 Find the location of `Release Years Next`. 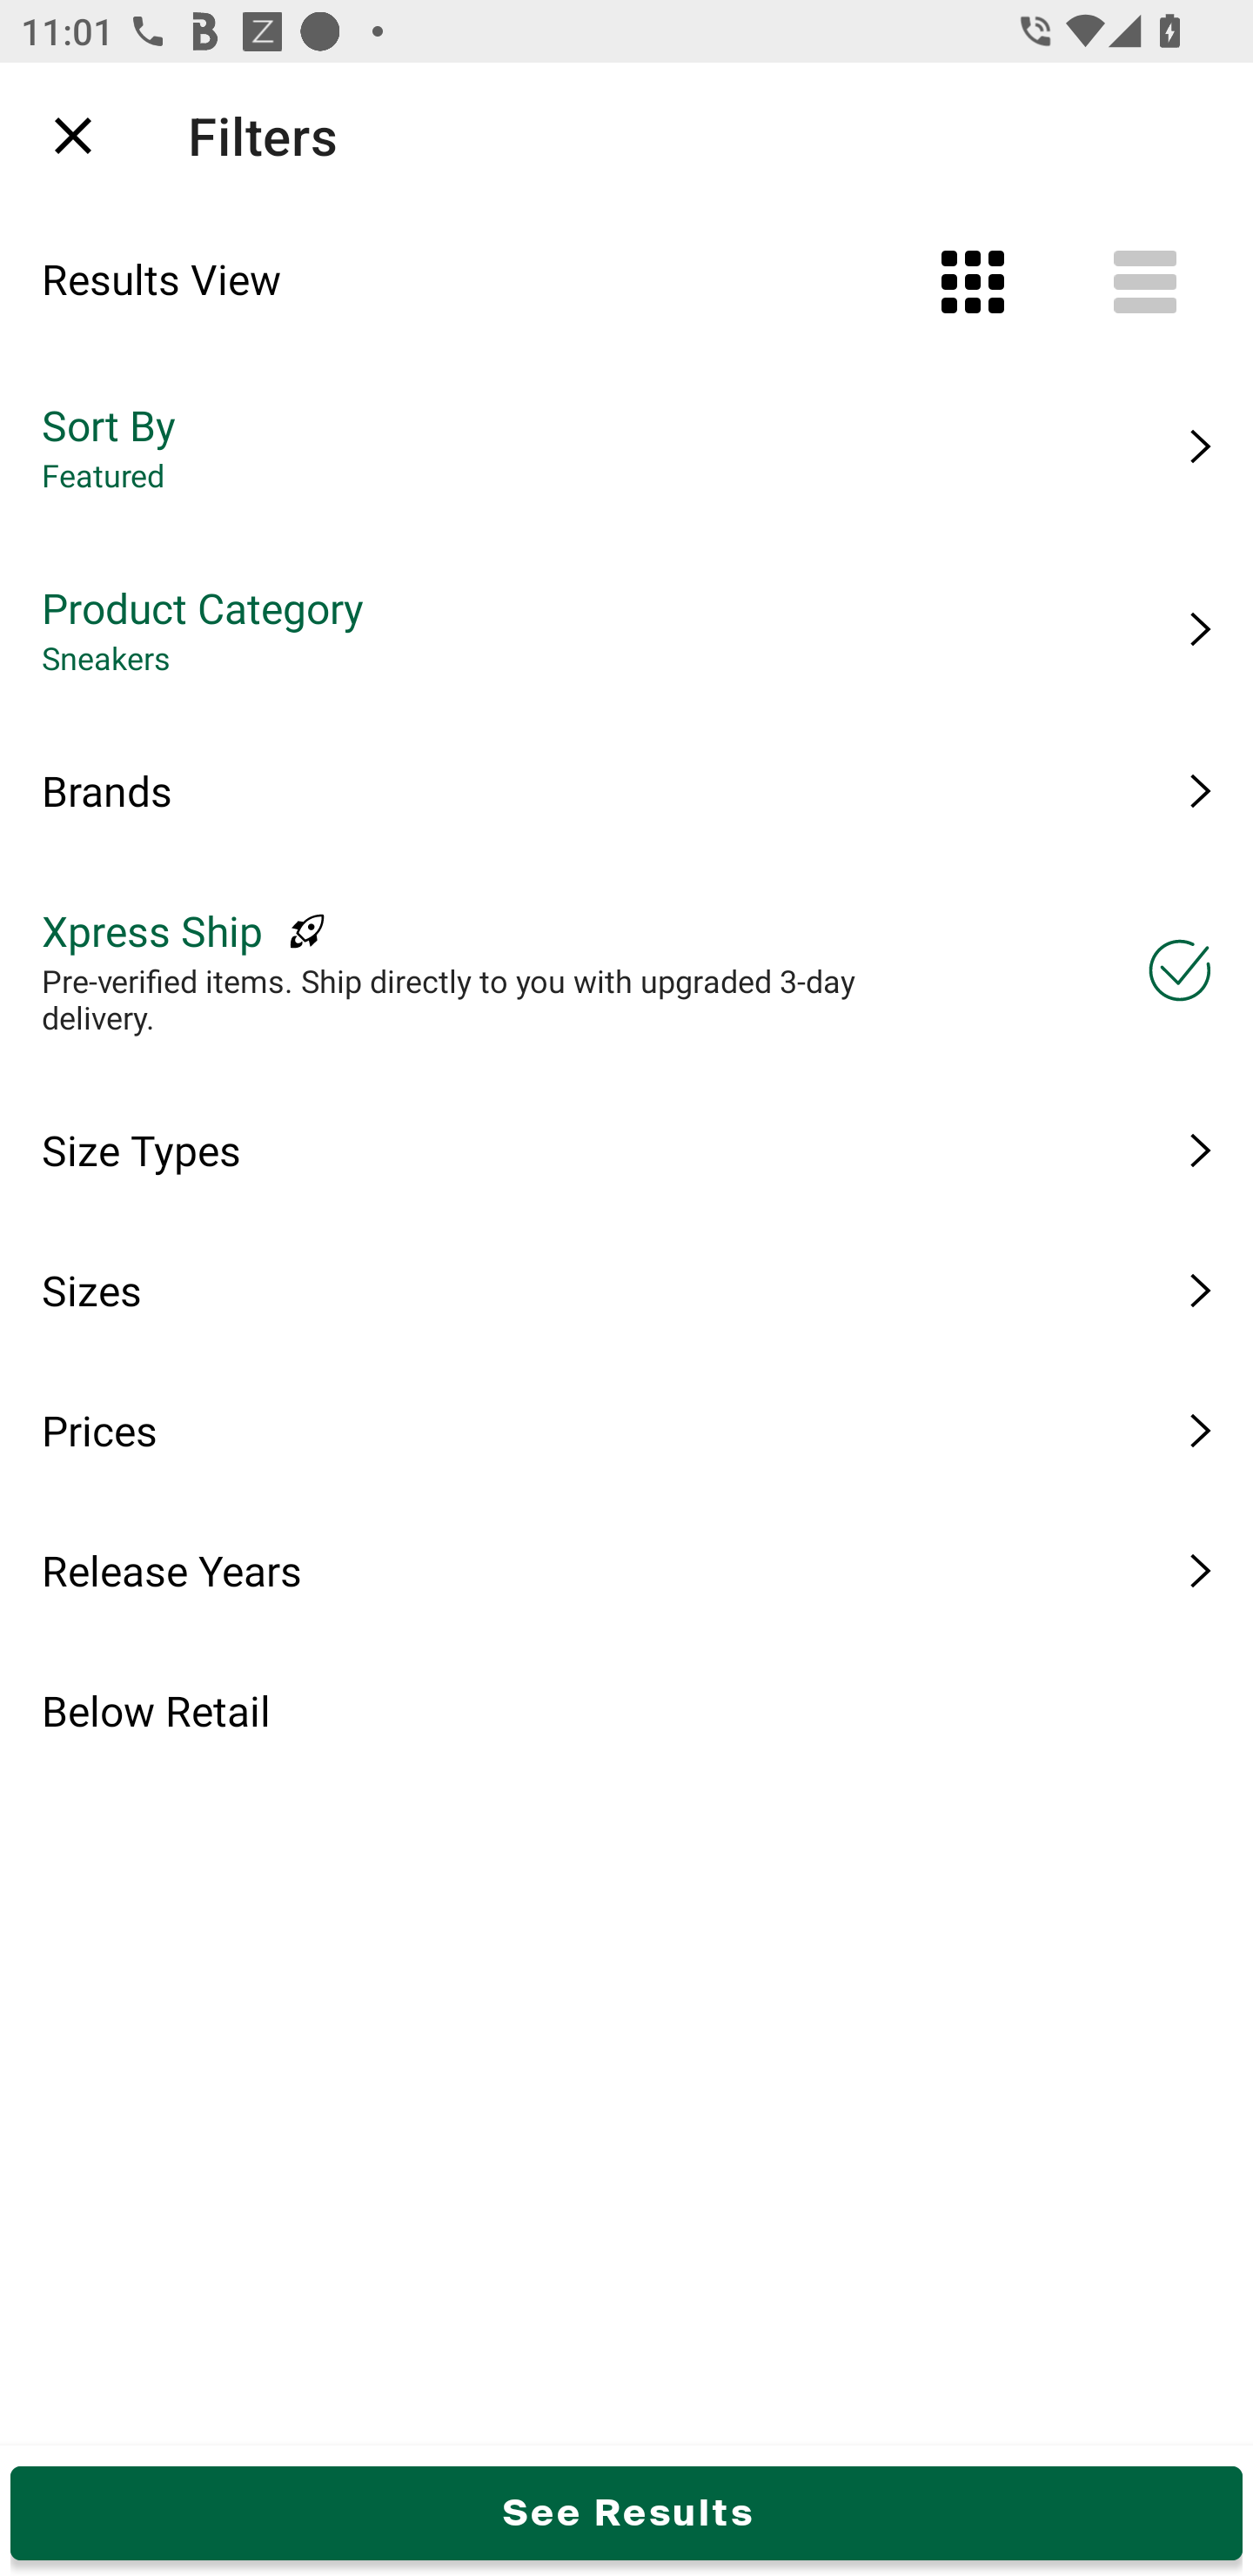

Release Years Next is located at coordinates (626, 1570).